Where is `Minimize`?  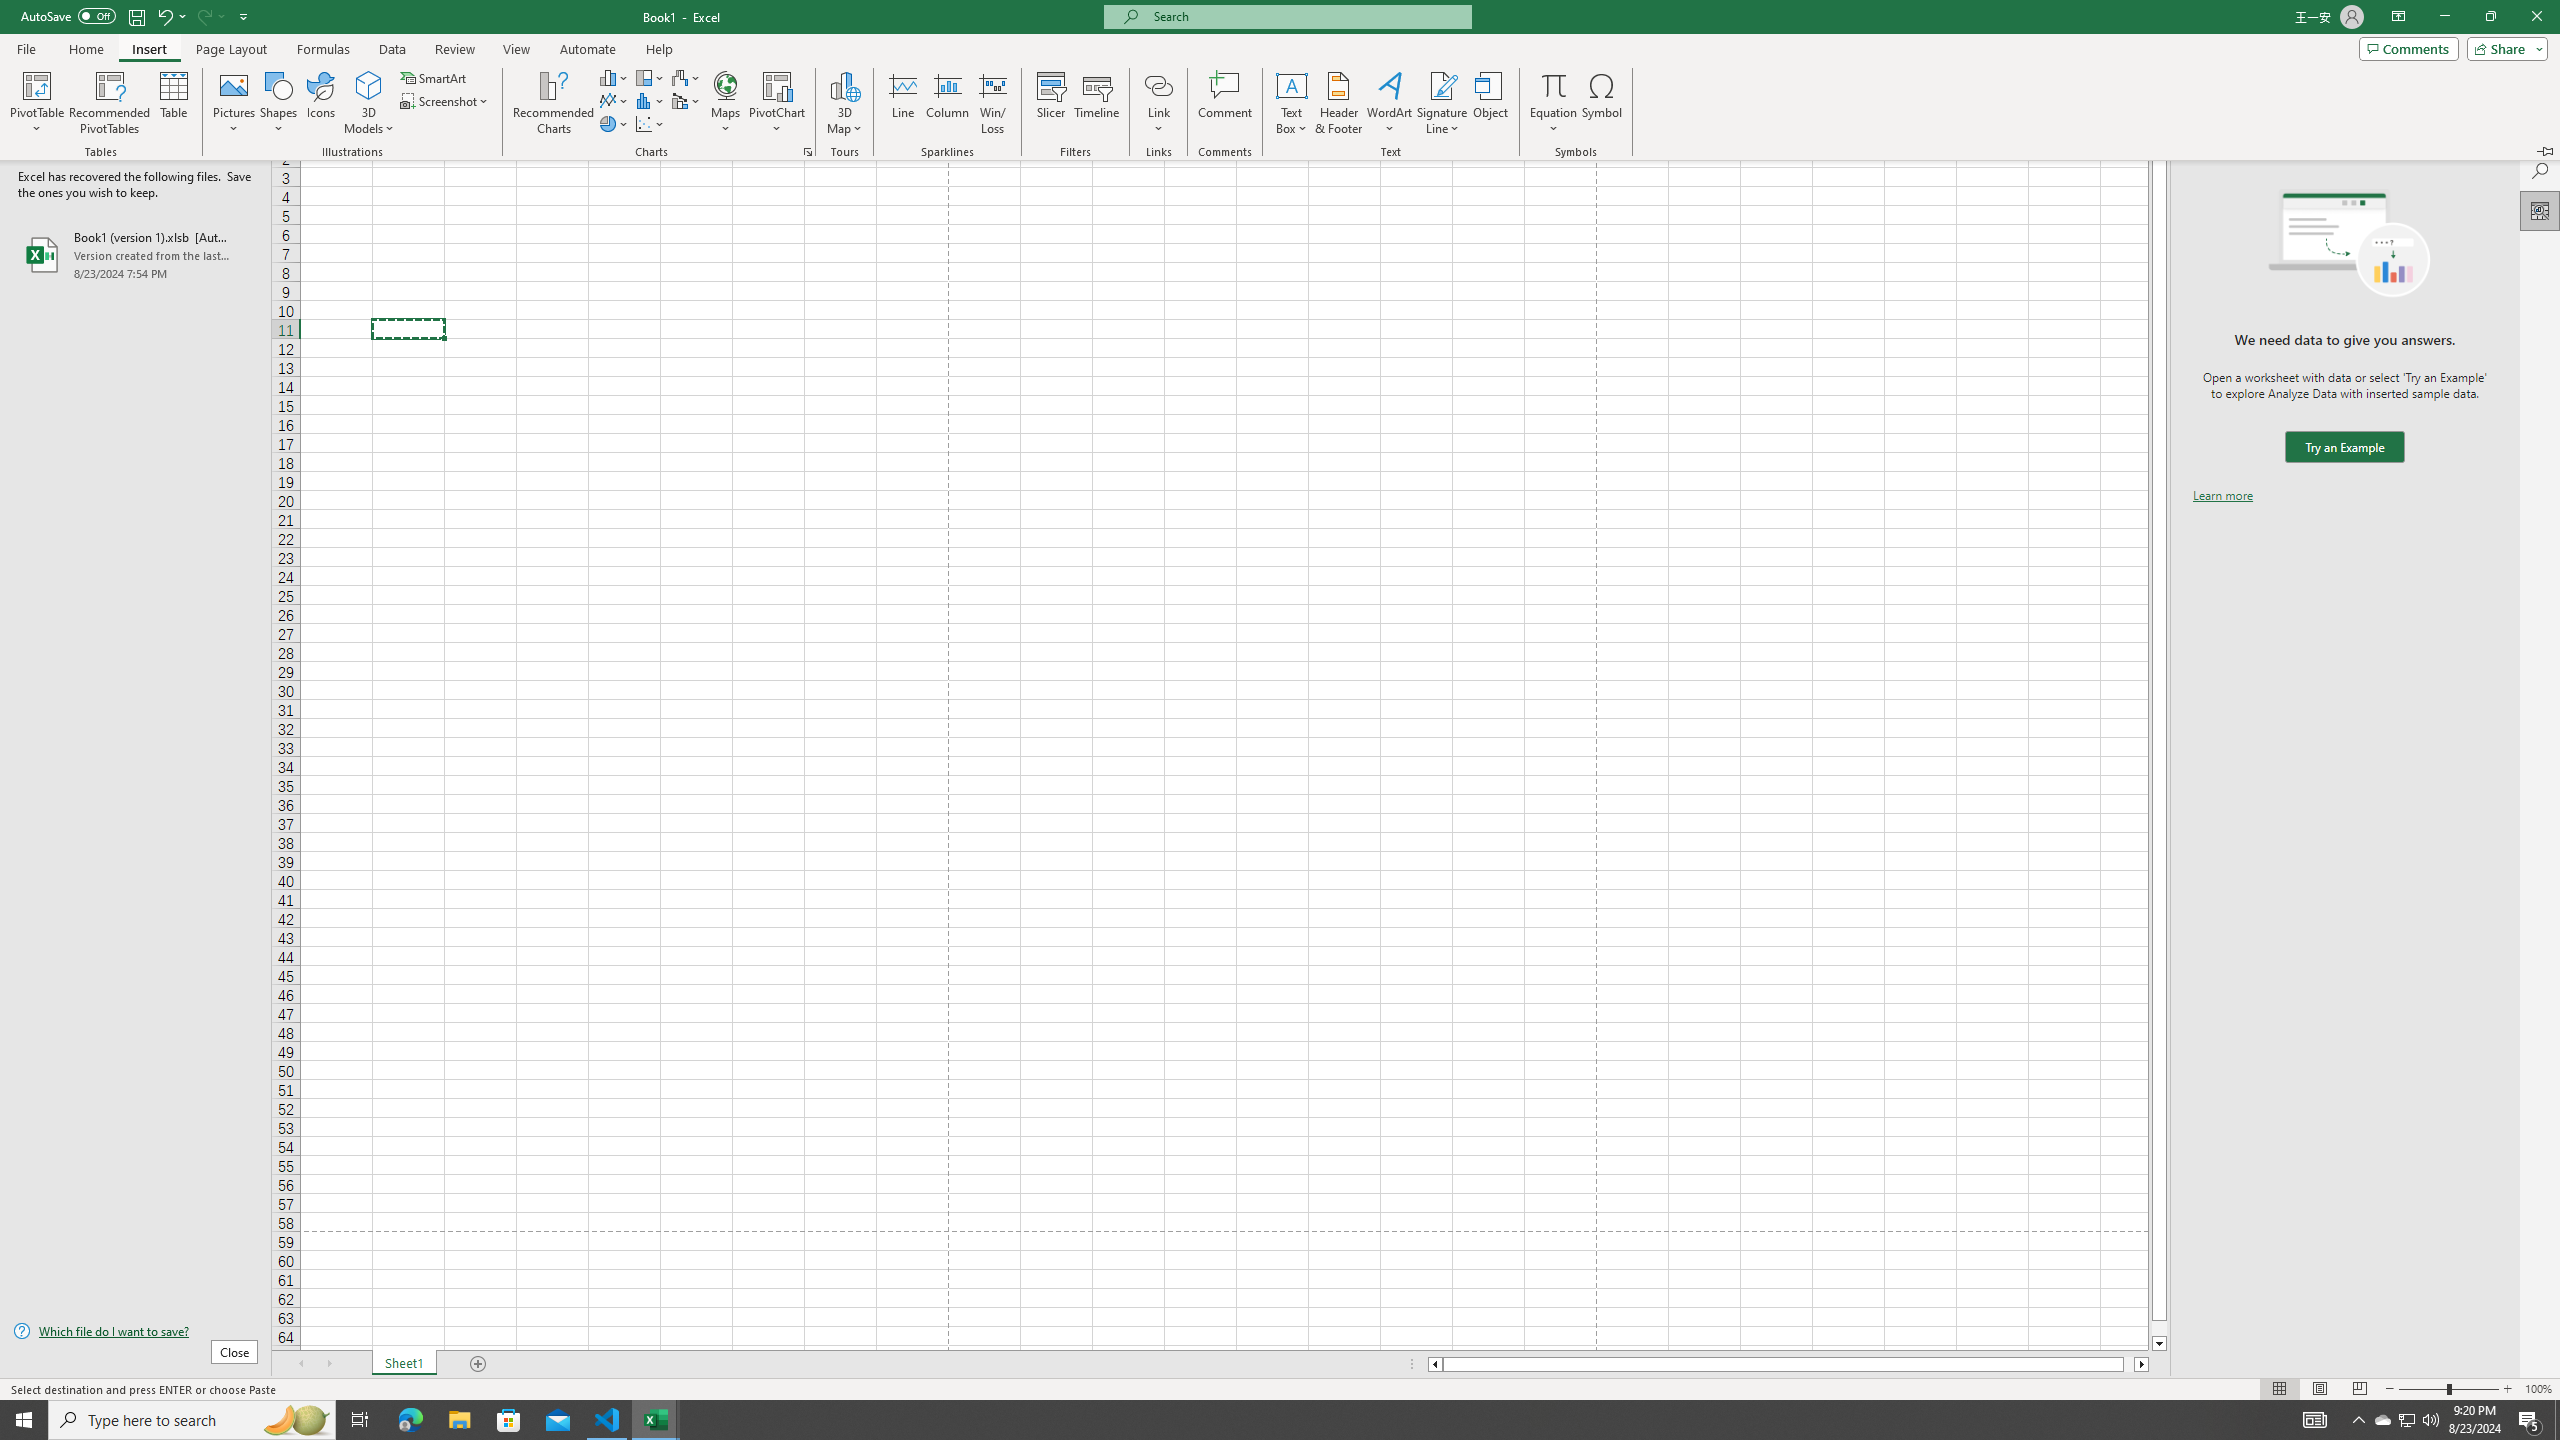
Minimize is located at coordinates (2444, 17).